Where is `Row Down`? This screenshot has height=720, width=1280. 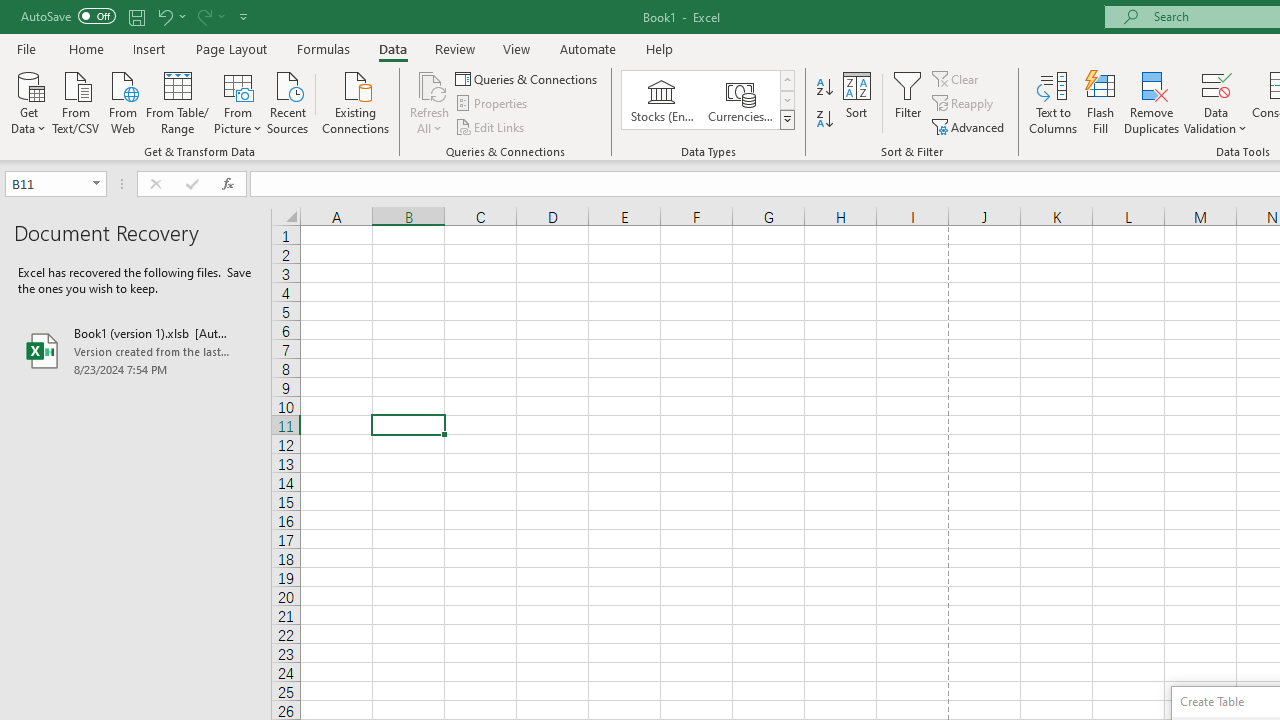
Row Down is located at coordinates (786, 100).